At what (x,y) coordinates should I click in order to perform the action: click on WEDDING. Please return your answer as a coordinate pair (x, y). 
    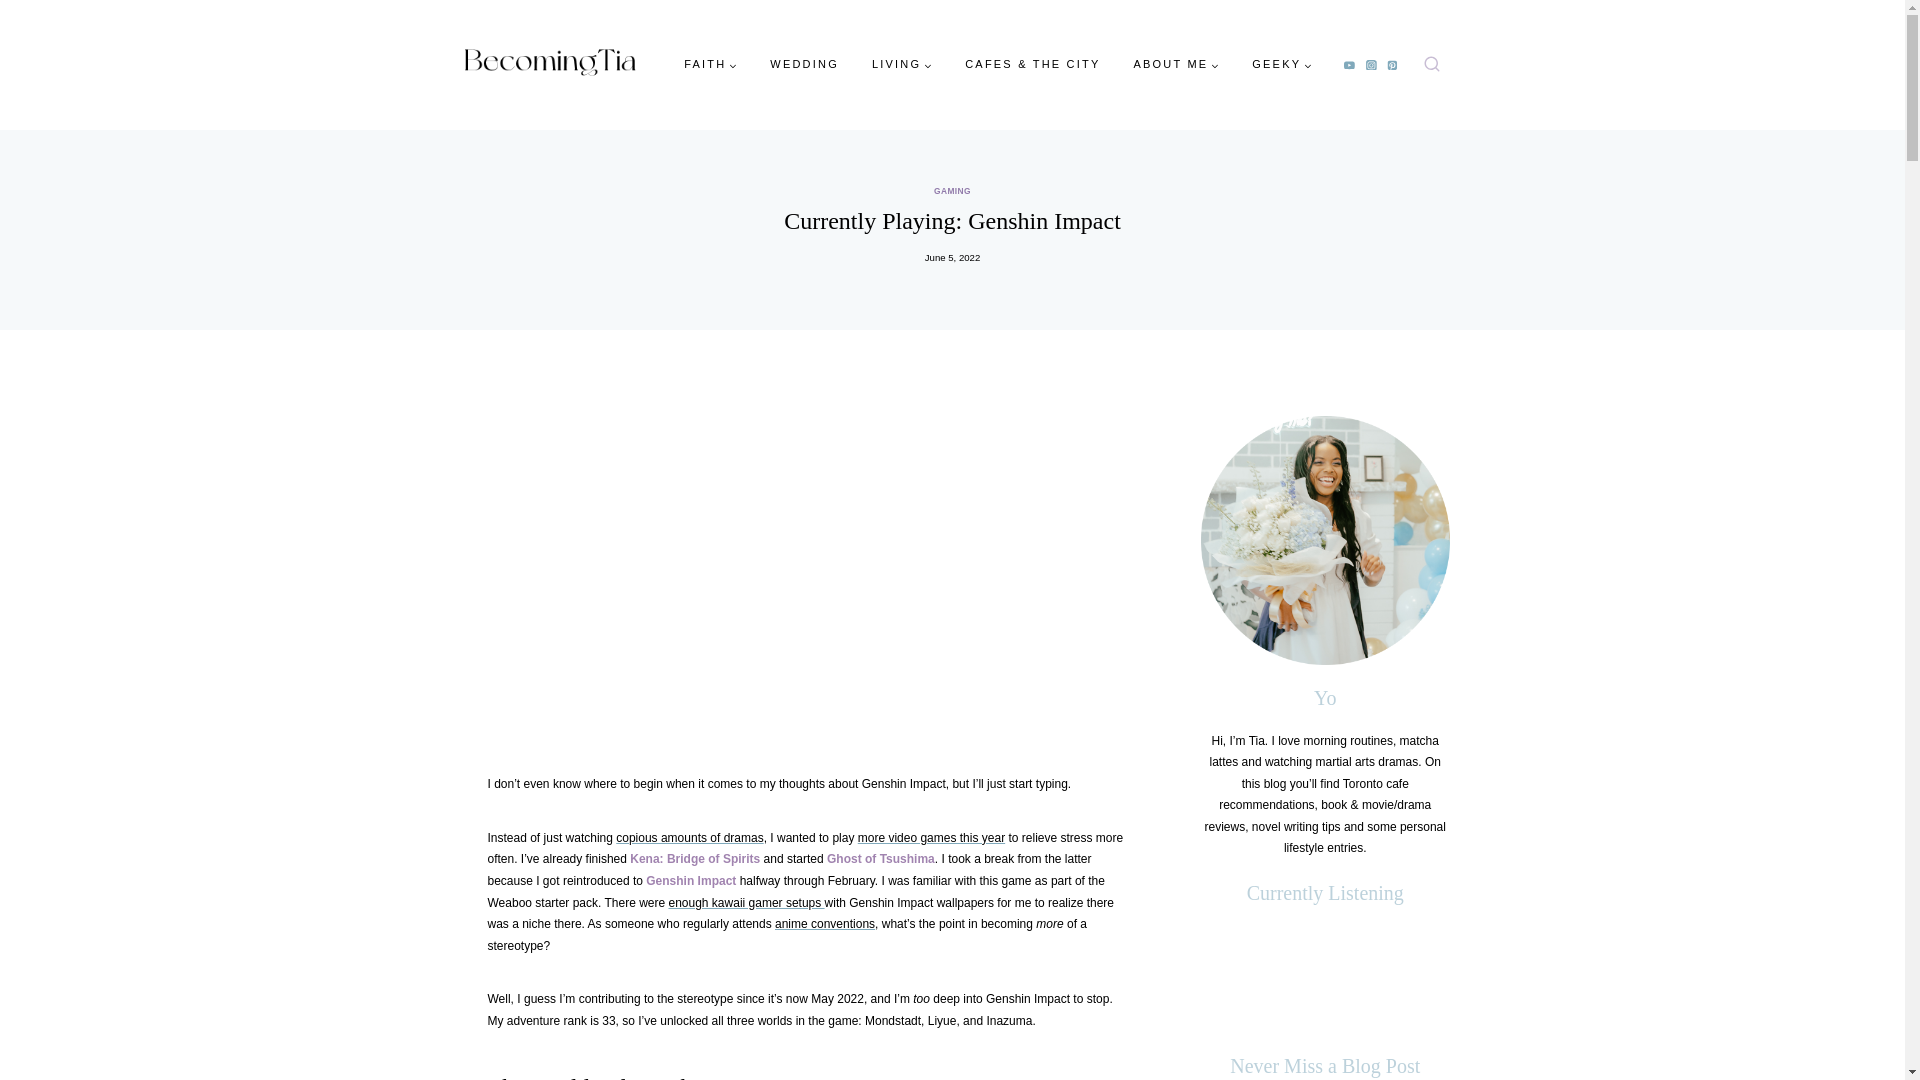
    Looking at the image, I should click on (805, 64).